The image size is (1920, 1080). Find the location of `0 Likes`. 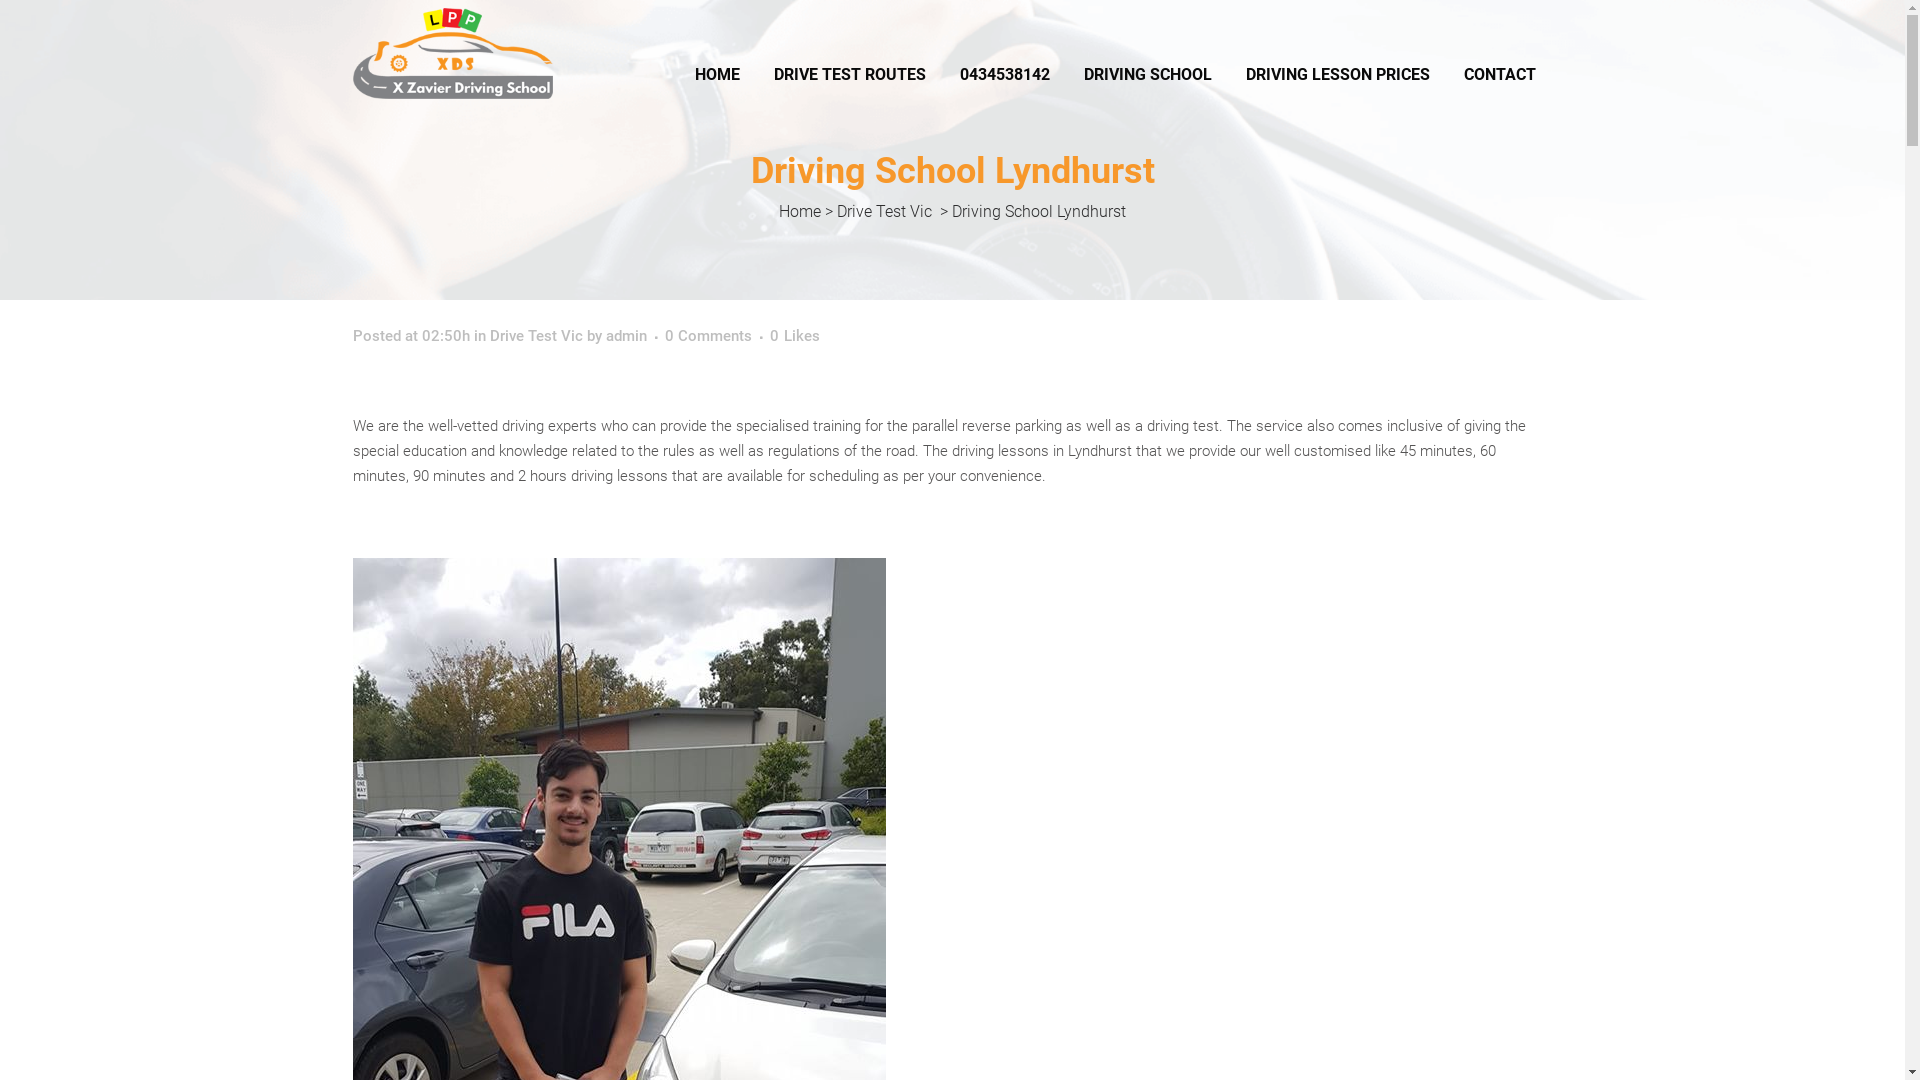

0 Likes is located at coordinates (795, 336).